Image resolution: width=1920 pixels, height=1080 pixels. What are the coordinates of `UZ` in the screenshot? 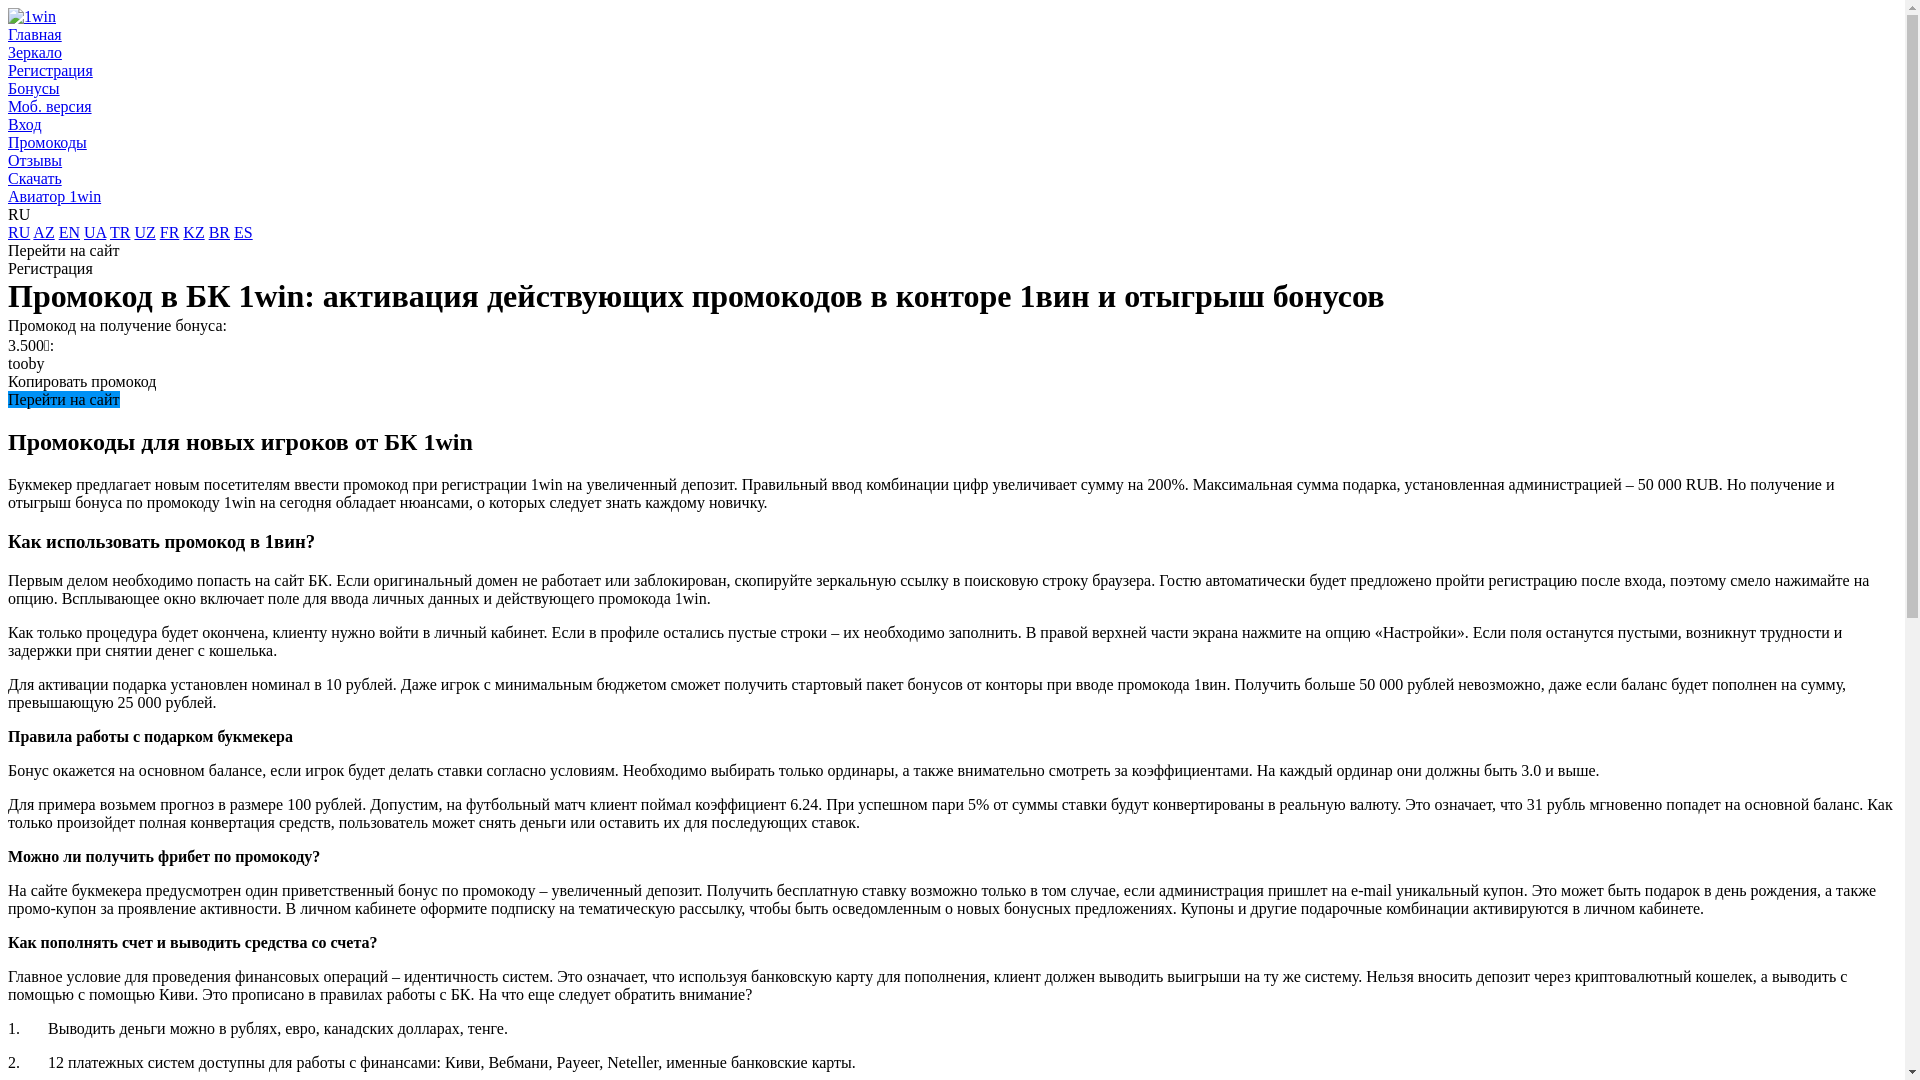 It's located at (144, 232).